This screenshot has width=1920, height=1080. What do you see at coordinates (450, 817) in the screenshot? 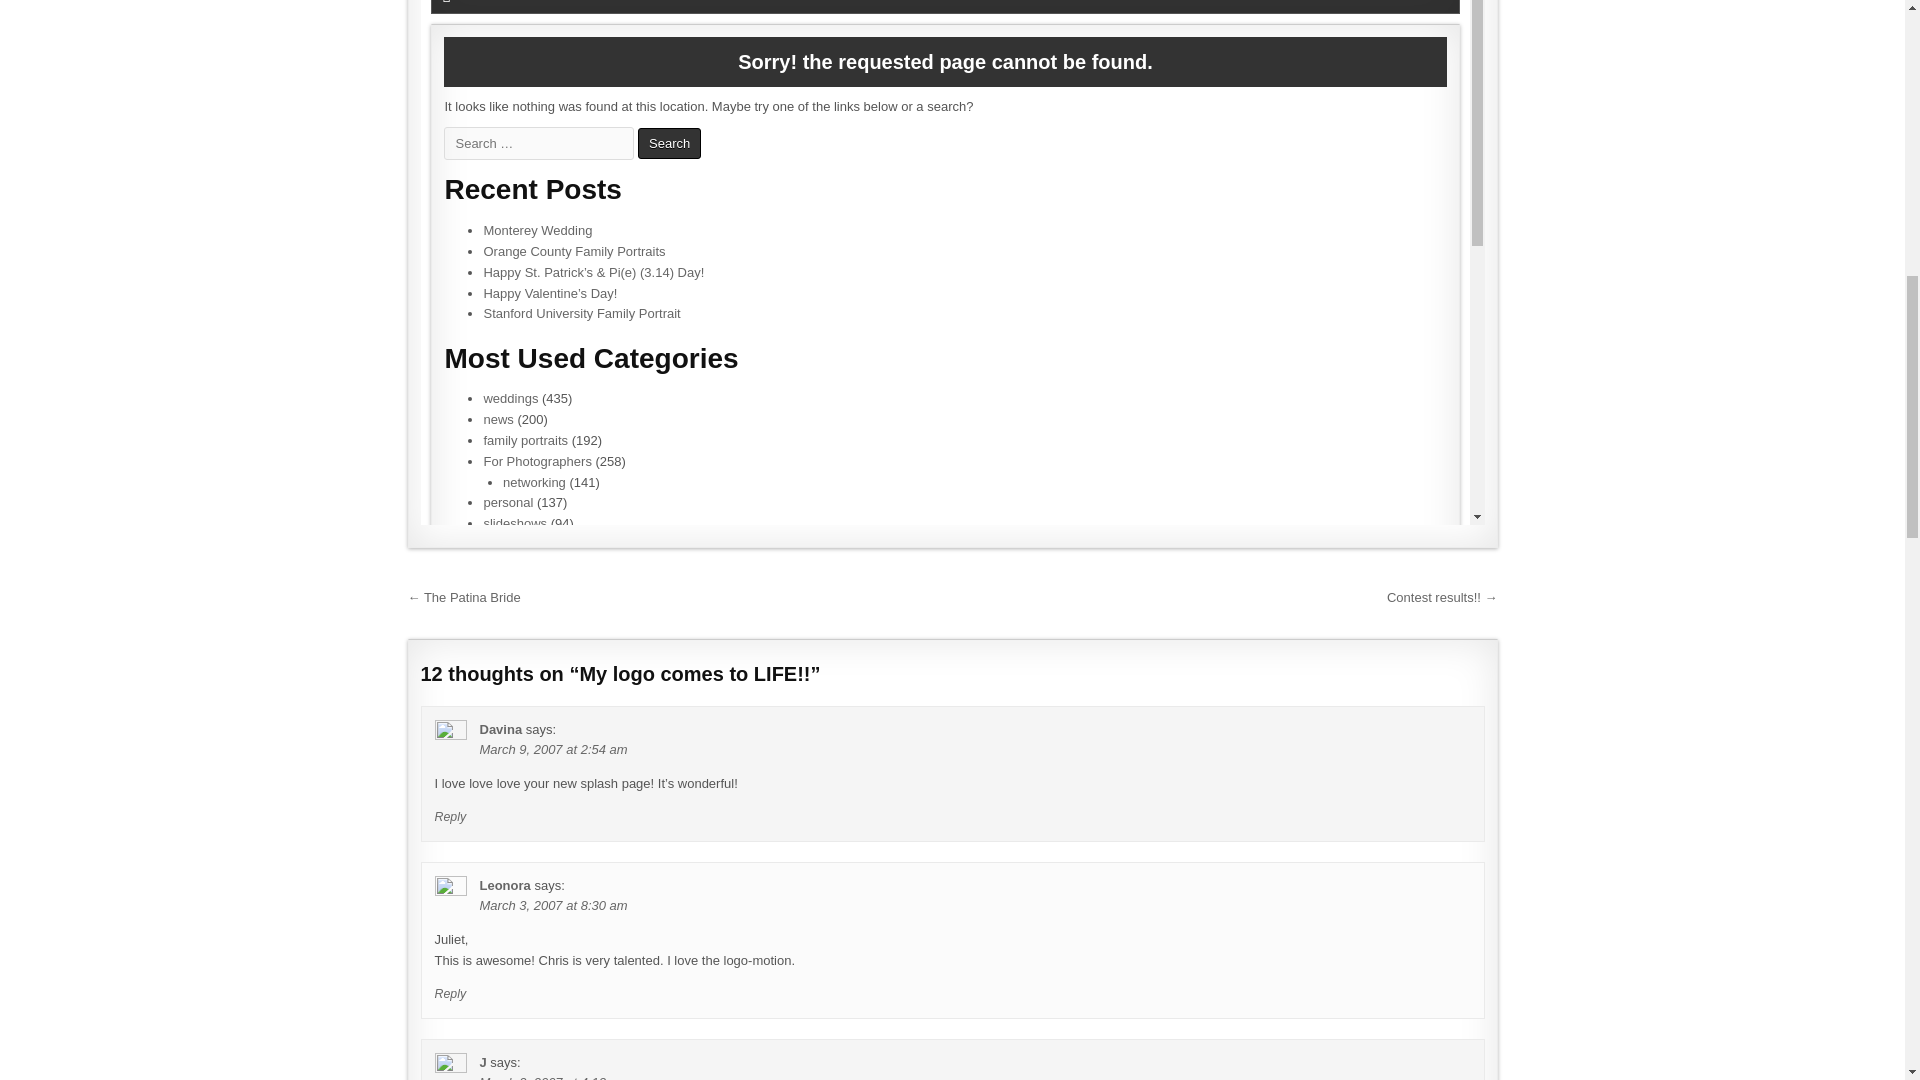
I see `Reply` at bounding box center [450, 817].